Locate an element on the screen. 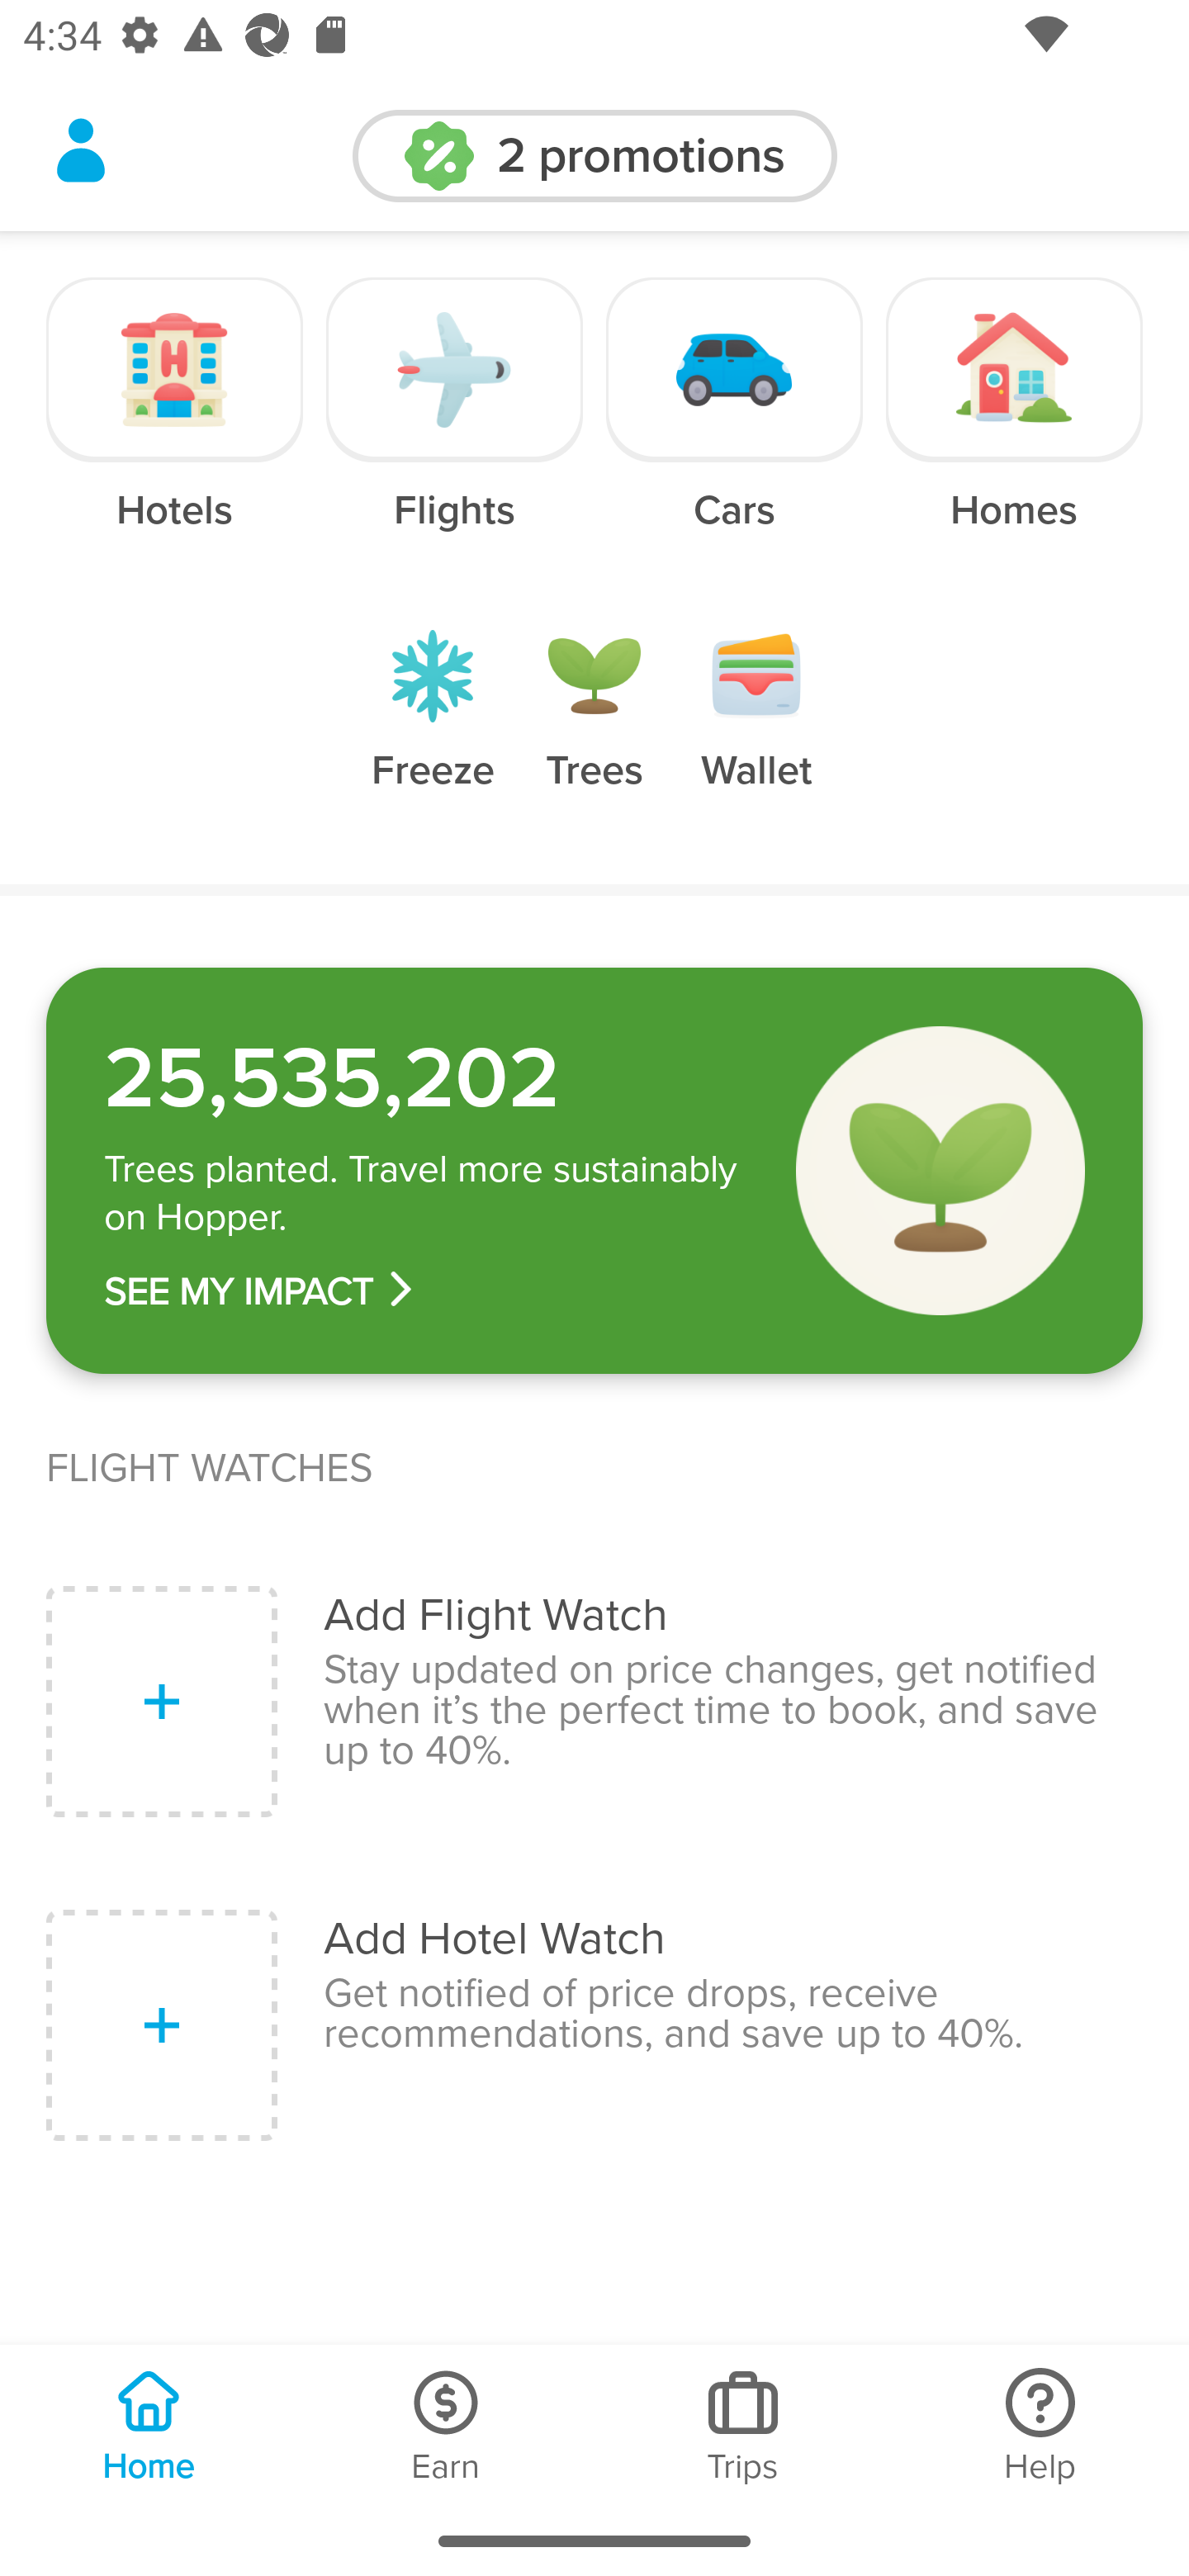 This screenshot has width=1189, height=2576. Homes is located at coordinates (1014, 427).